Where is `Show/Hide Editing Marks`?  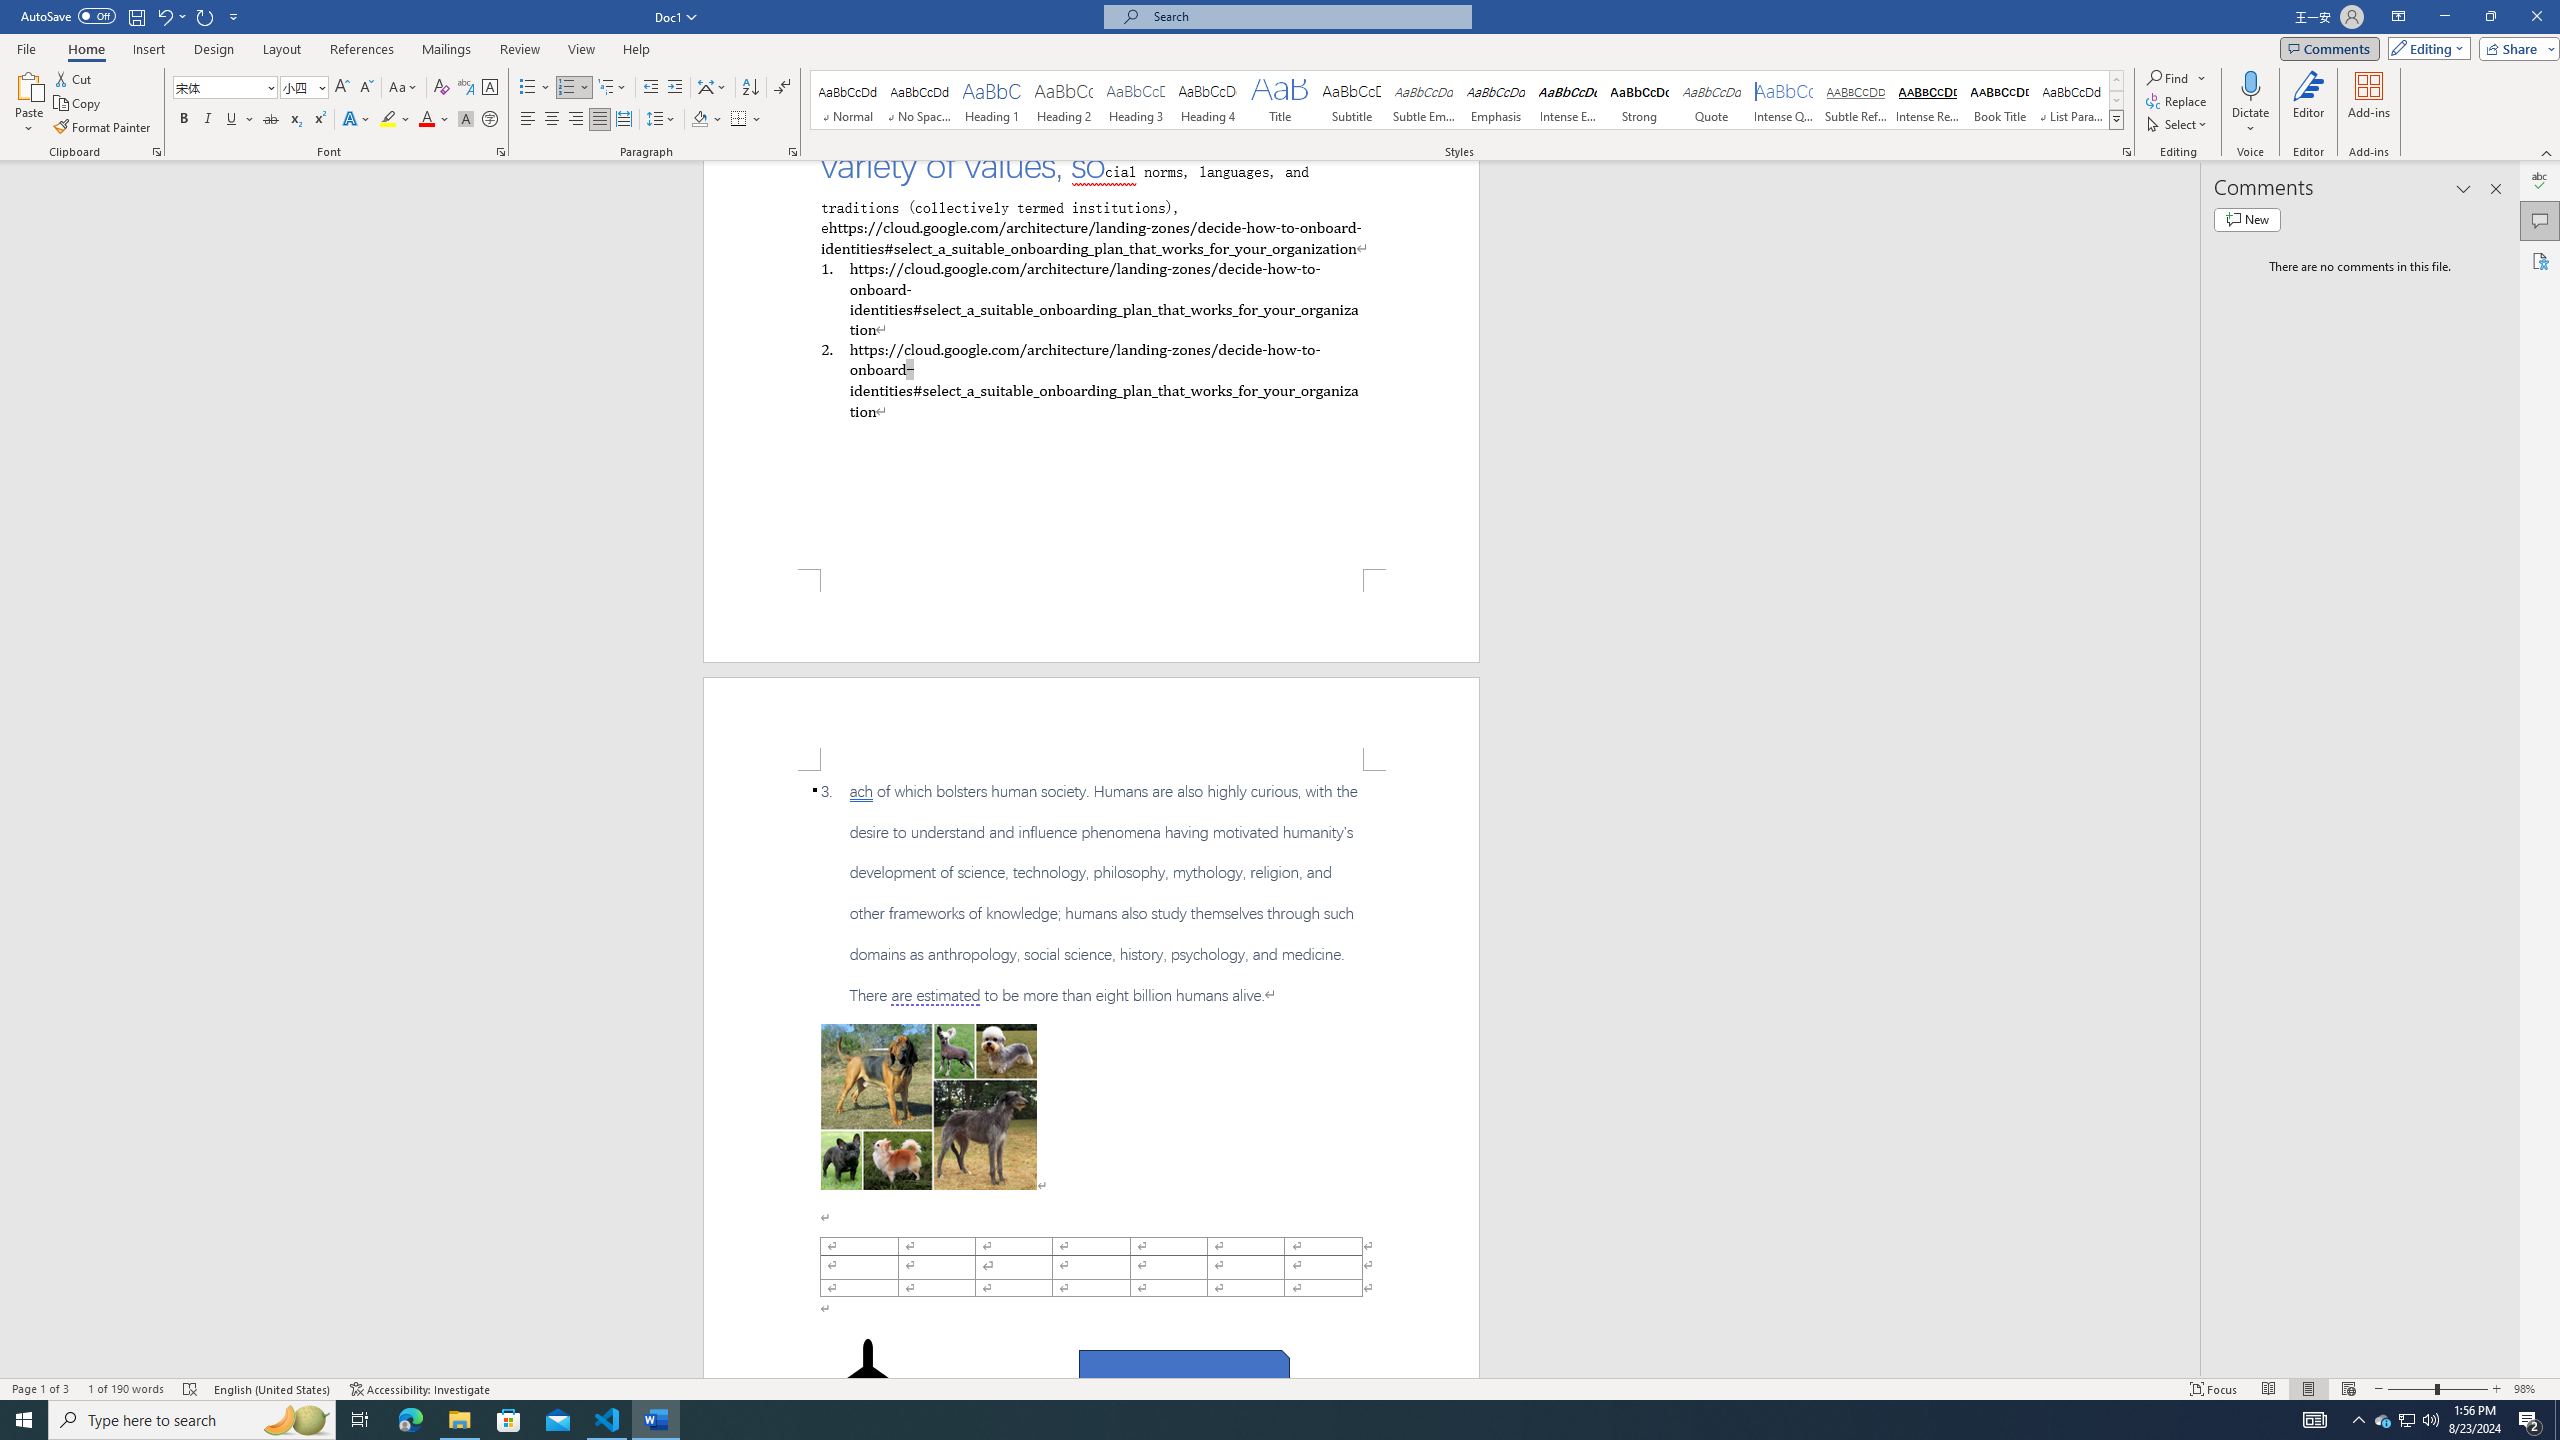 Show/Hide Editing Marks is located at coordinates (782, 88).